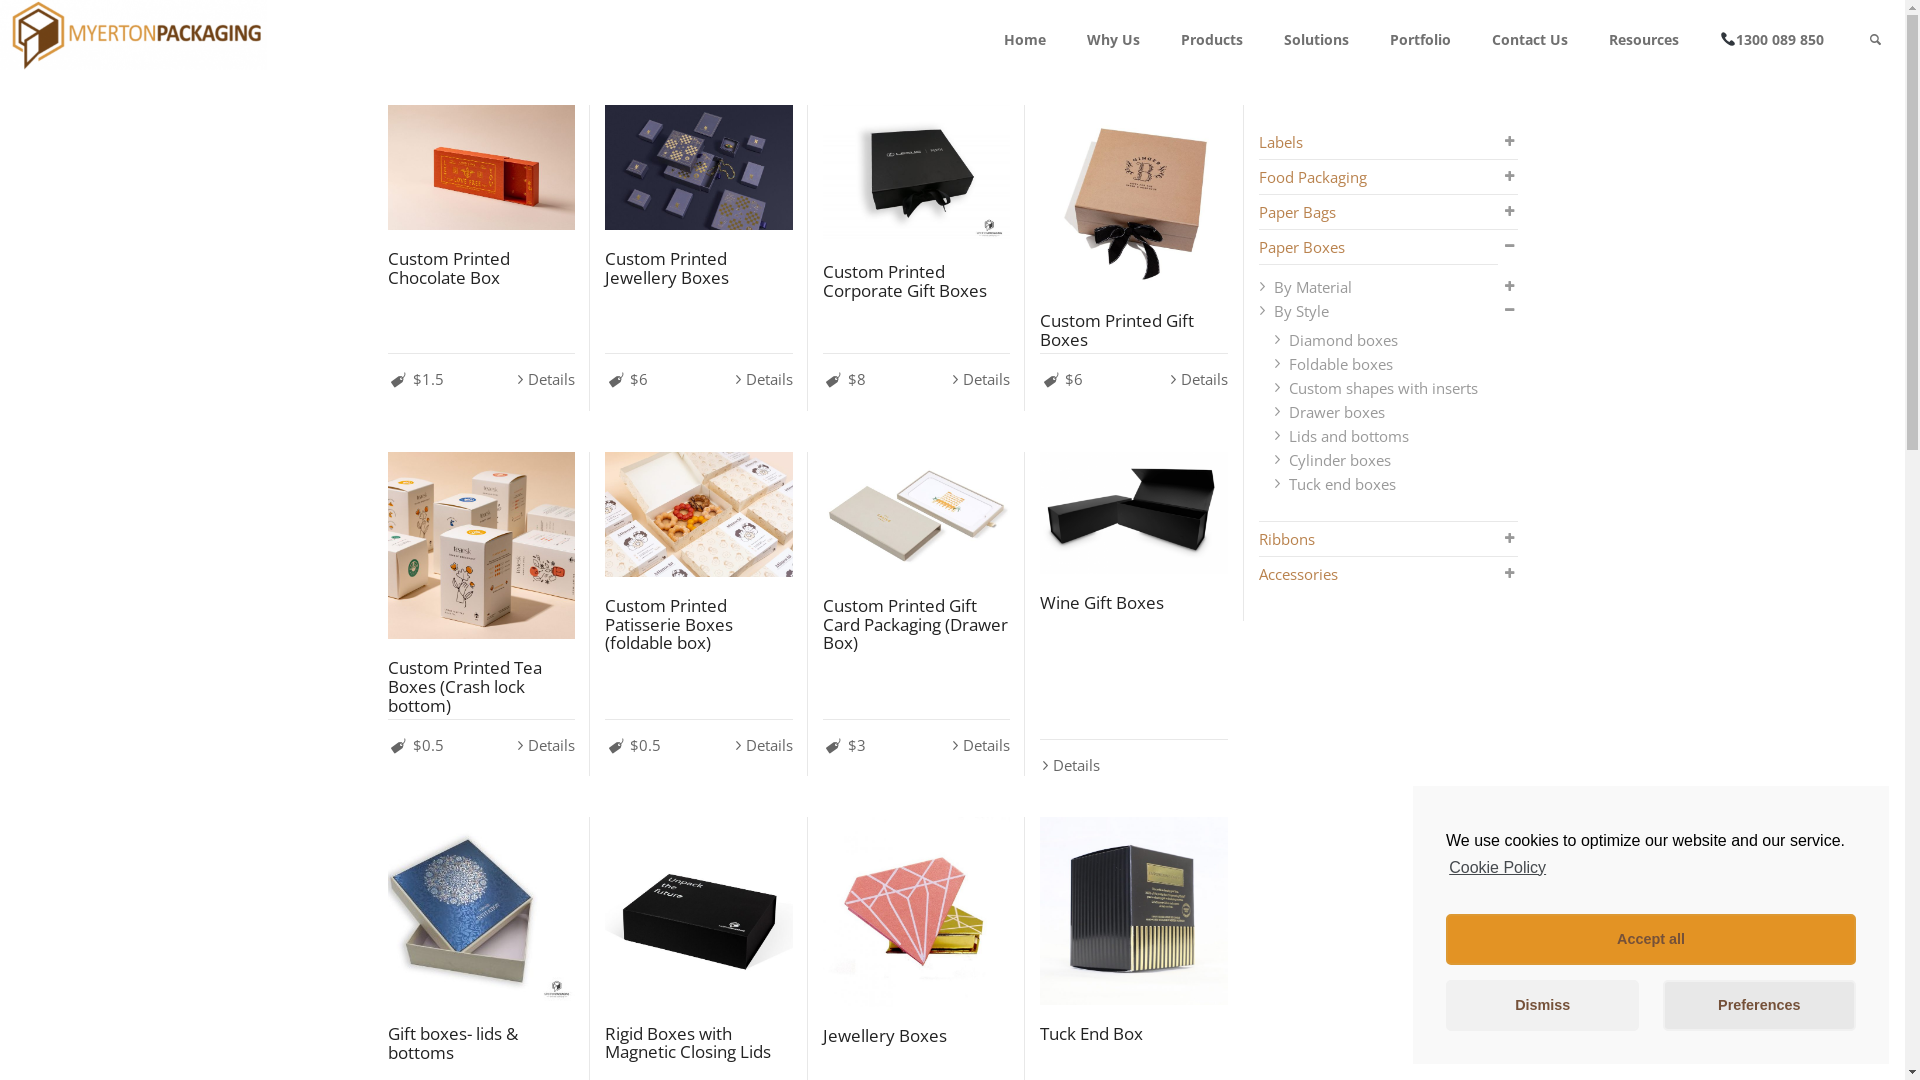  Describe the element at coordinates (669, 624) in the screenshot. I see `Custom Printed Patisserie Boxes (foldable box)` at that location.